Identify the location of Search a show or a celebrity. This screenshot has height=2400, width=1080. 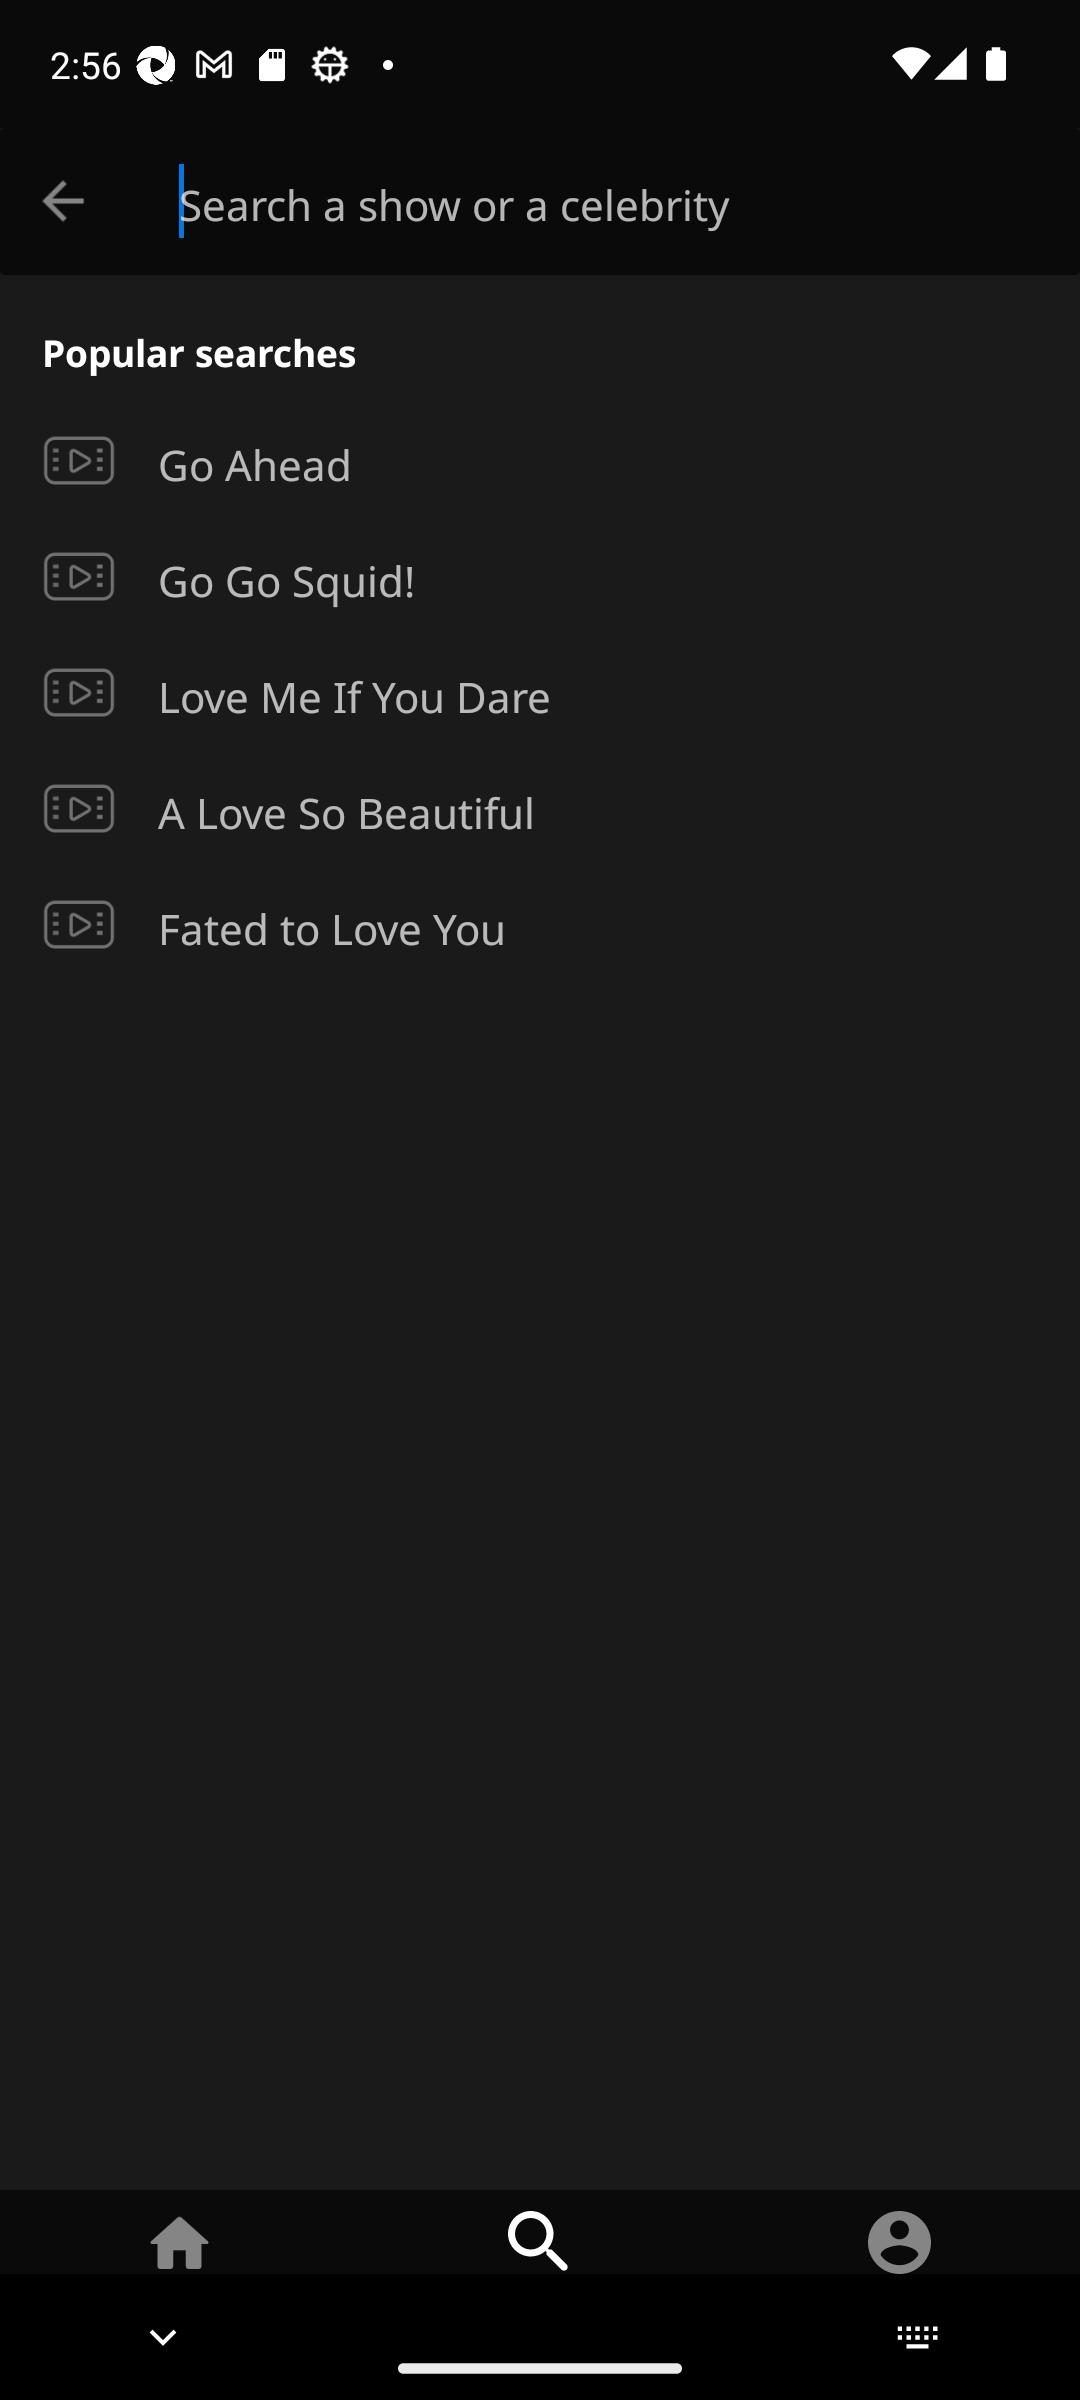
(630, 202).